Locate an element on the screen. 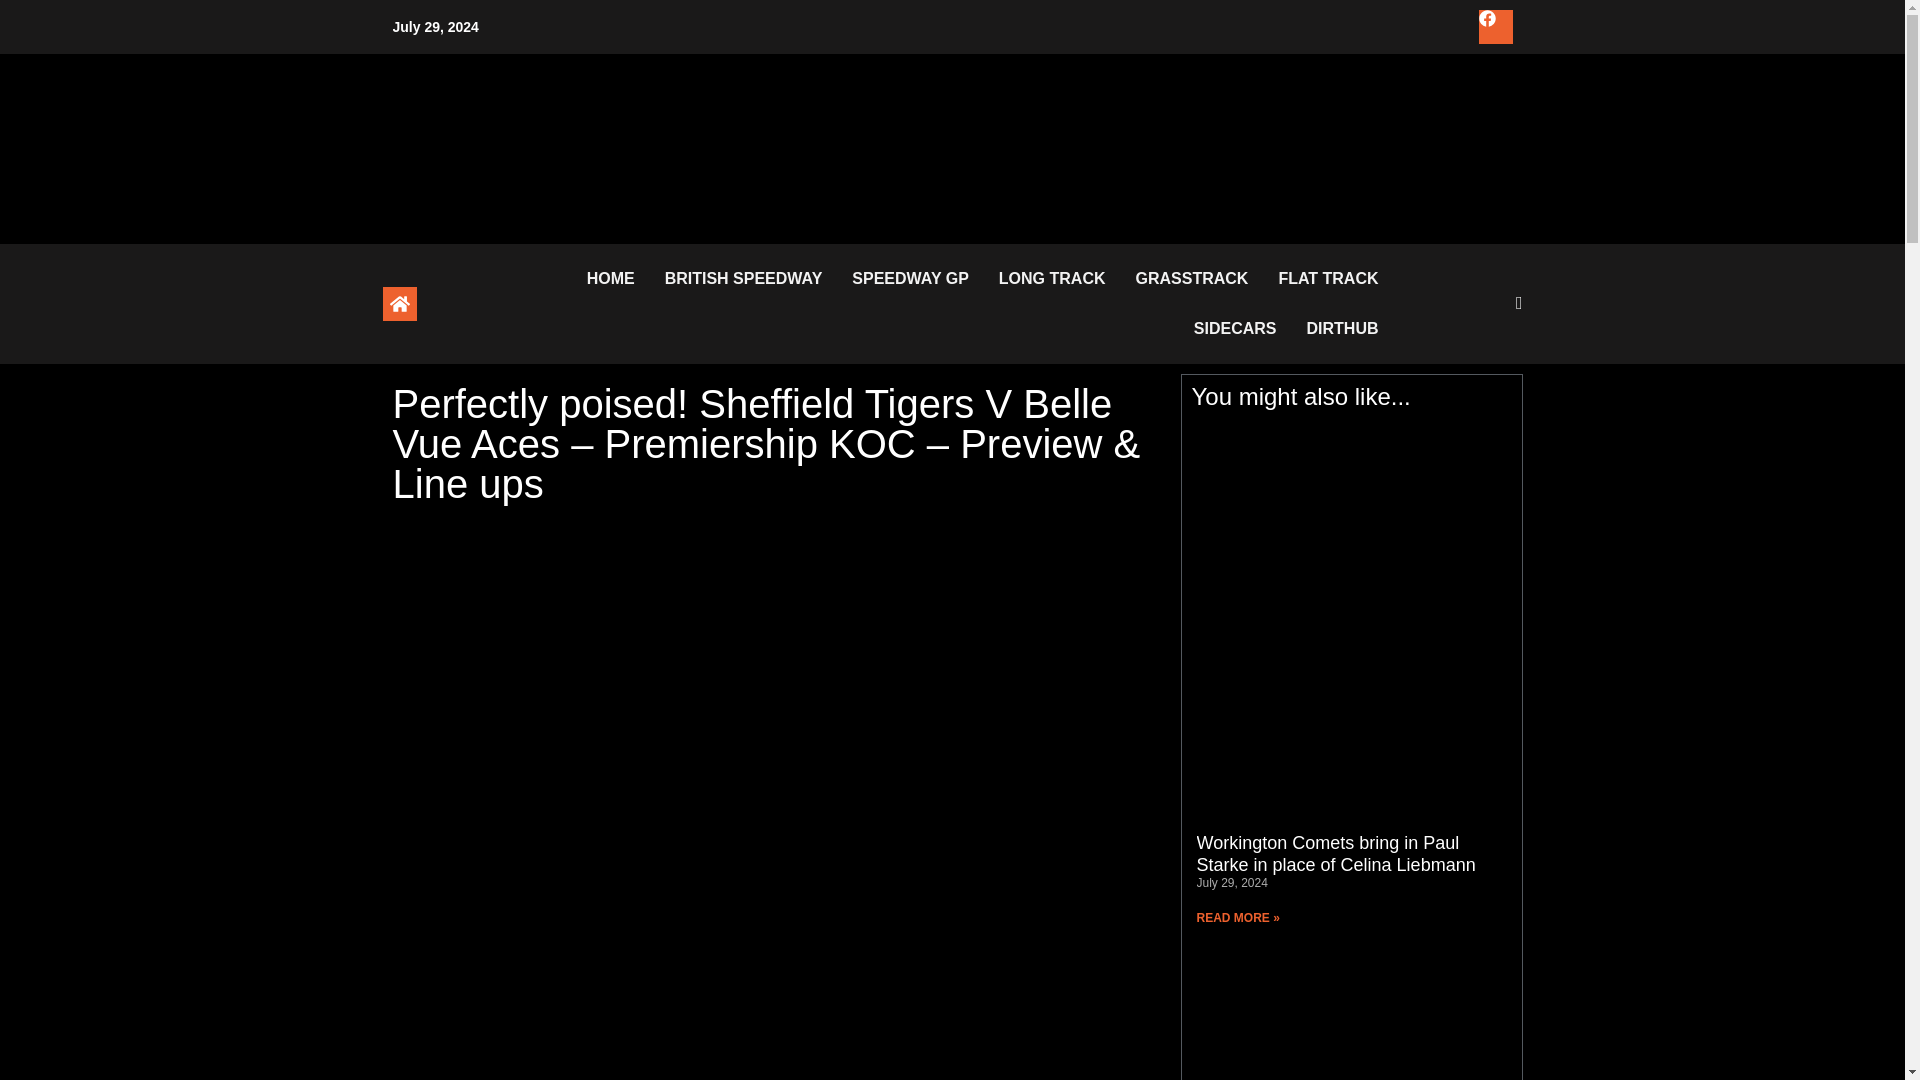 The width and height of the screenshot is (1920, 1080). LONG TRACK is located at coordinates (1067, 278).